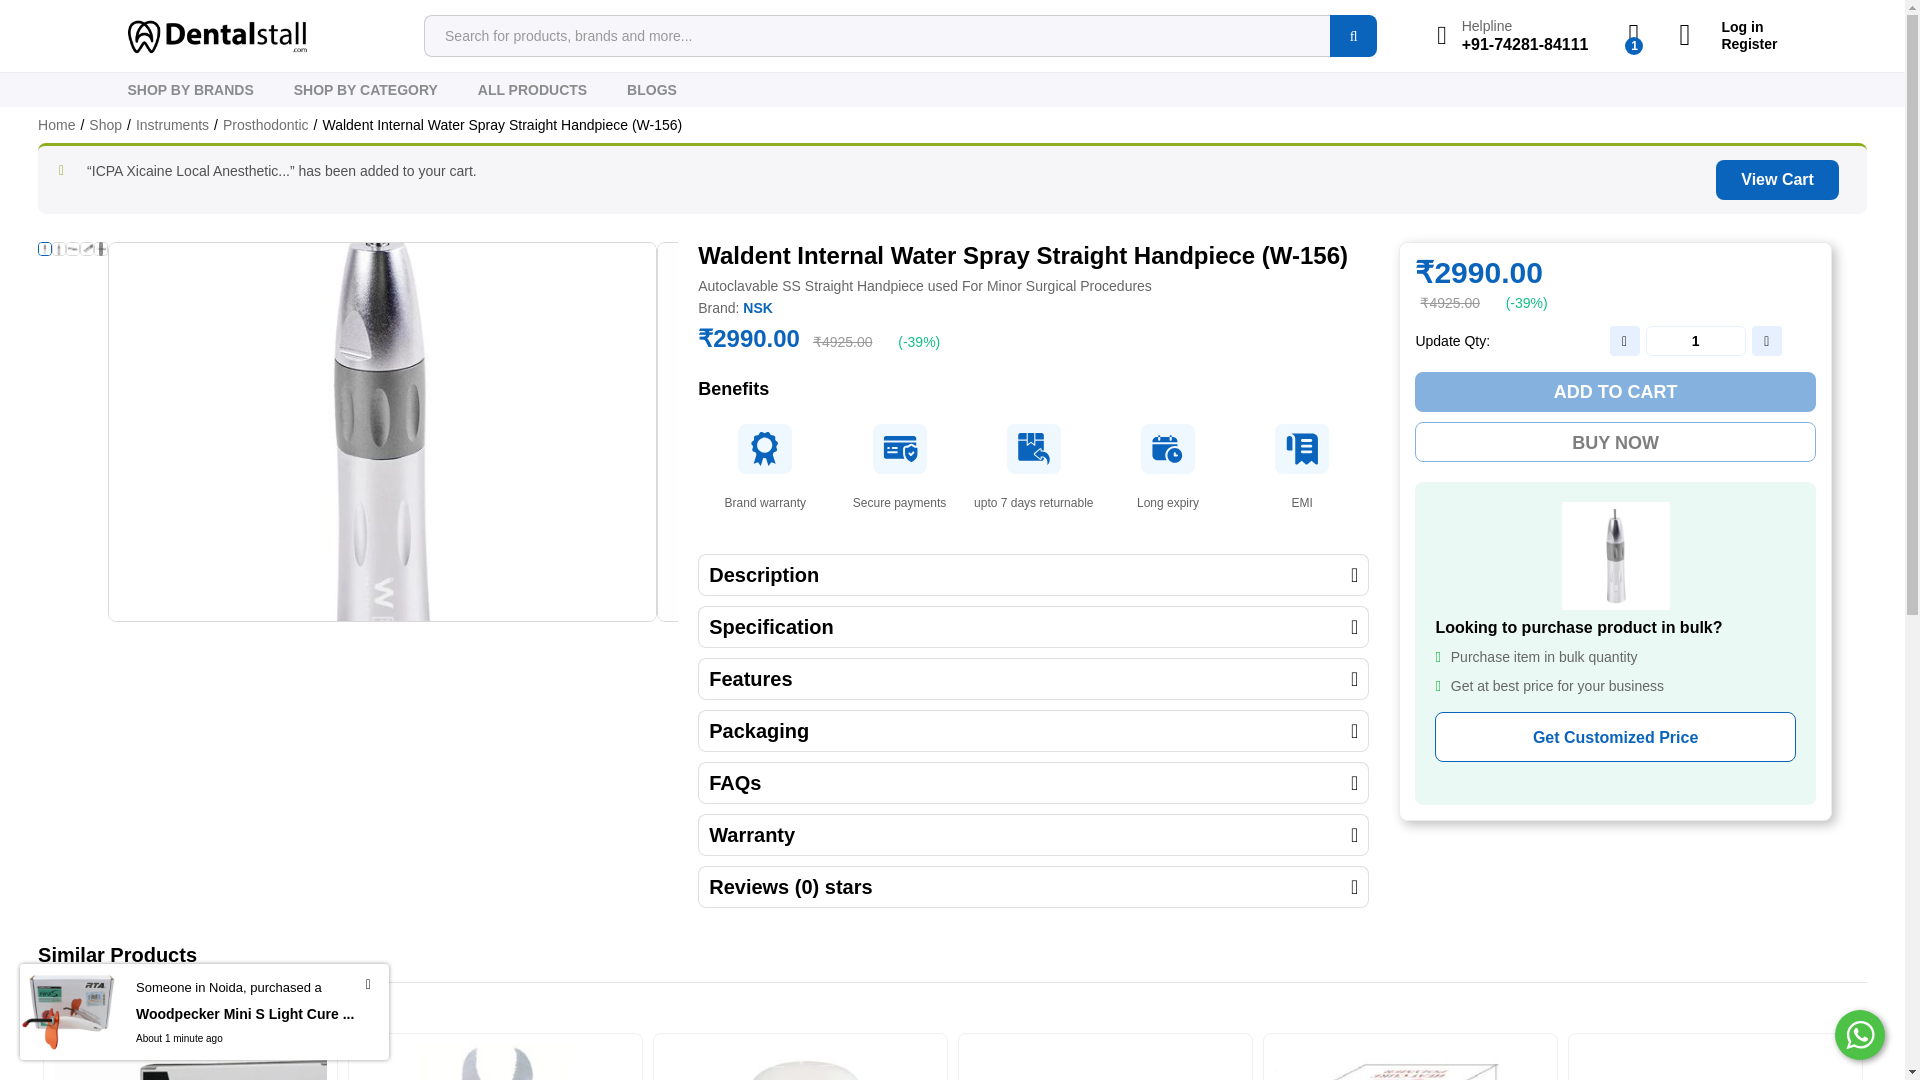  Describe the element at coordinates (1728, 27) in the screenshot. I see `Log in` at that location.